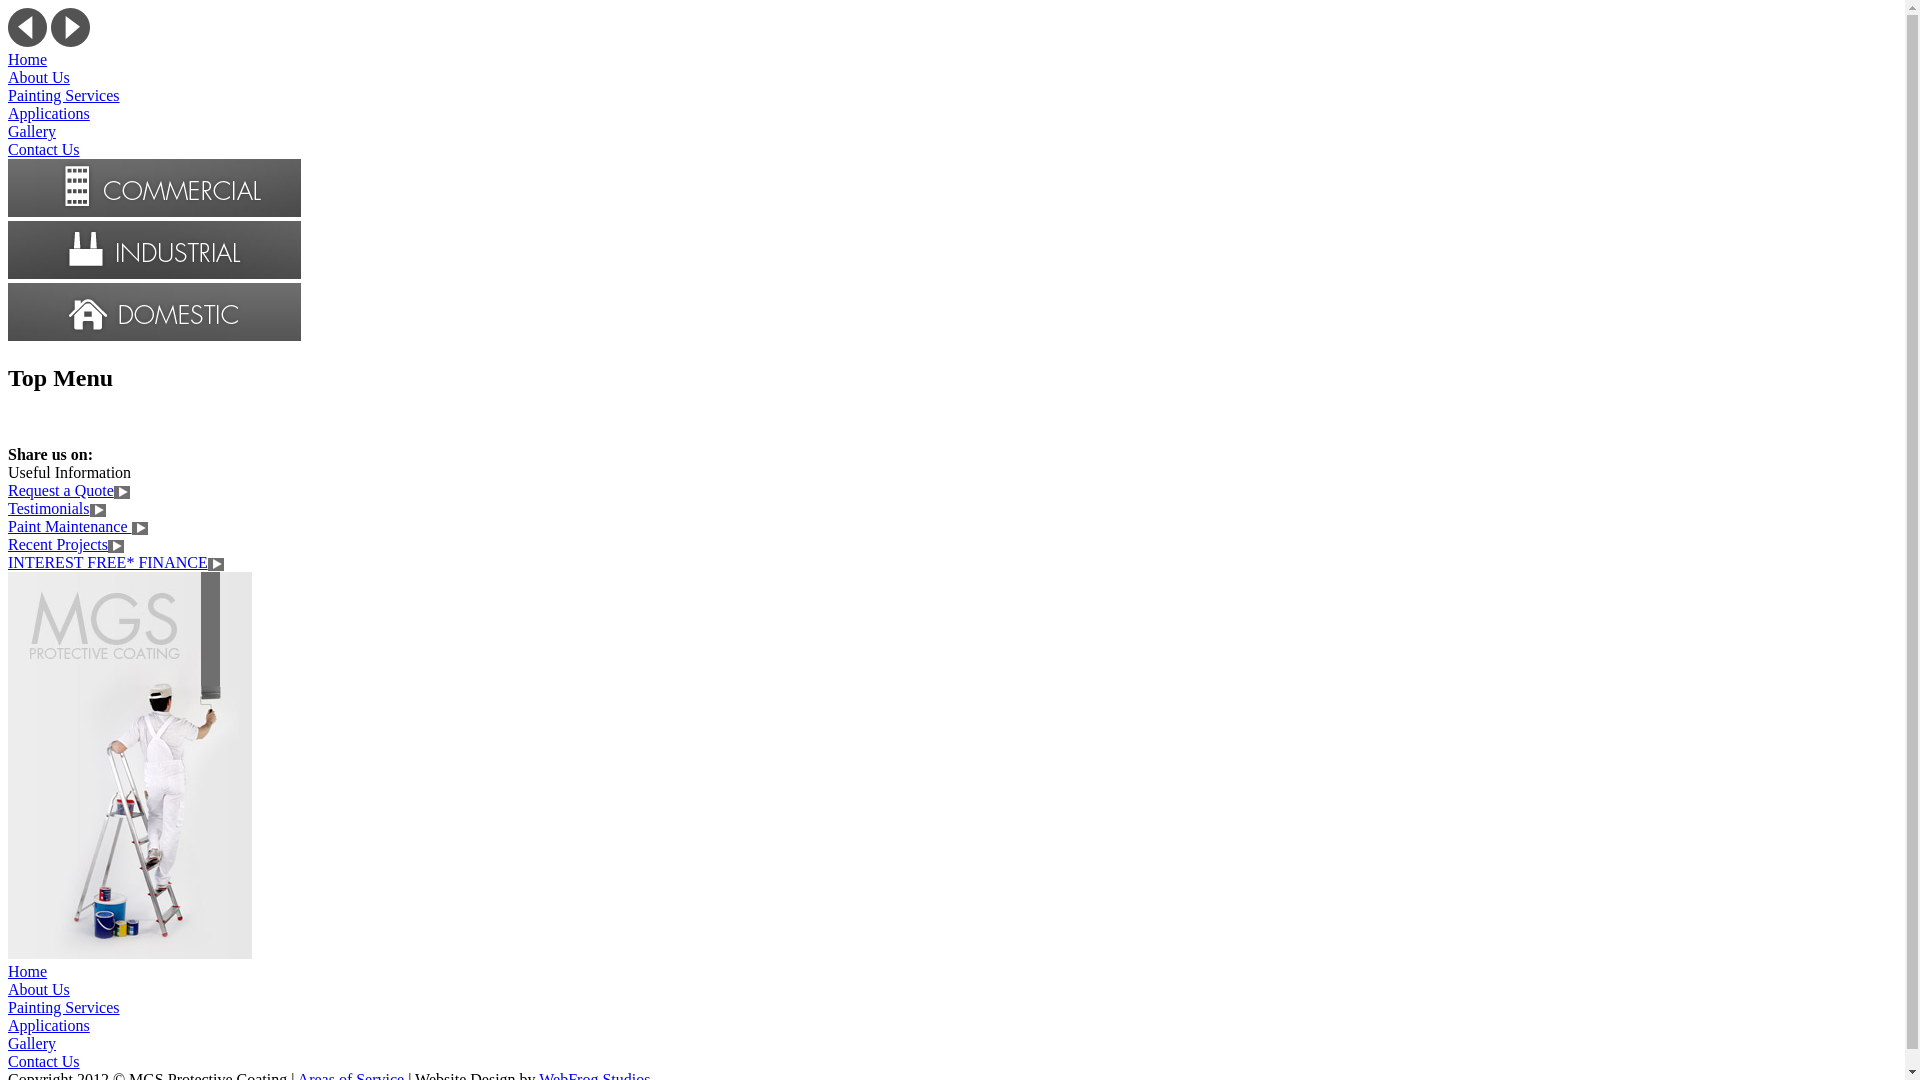 Image resolution: width=1920 pixels, height=1080 pixels. Describe the element at coordinates (108, 562) in the screenshot. I see `INTEREST FREE* FINANCE` at that location.